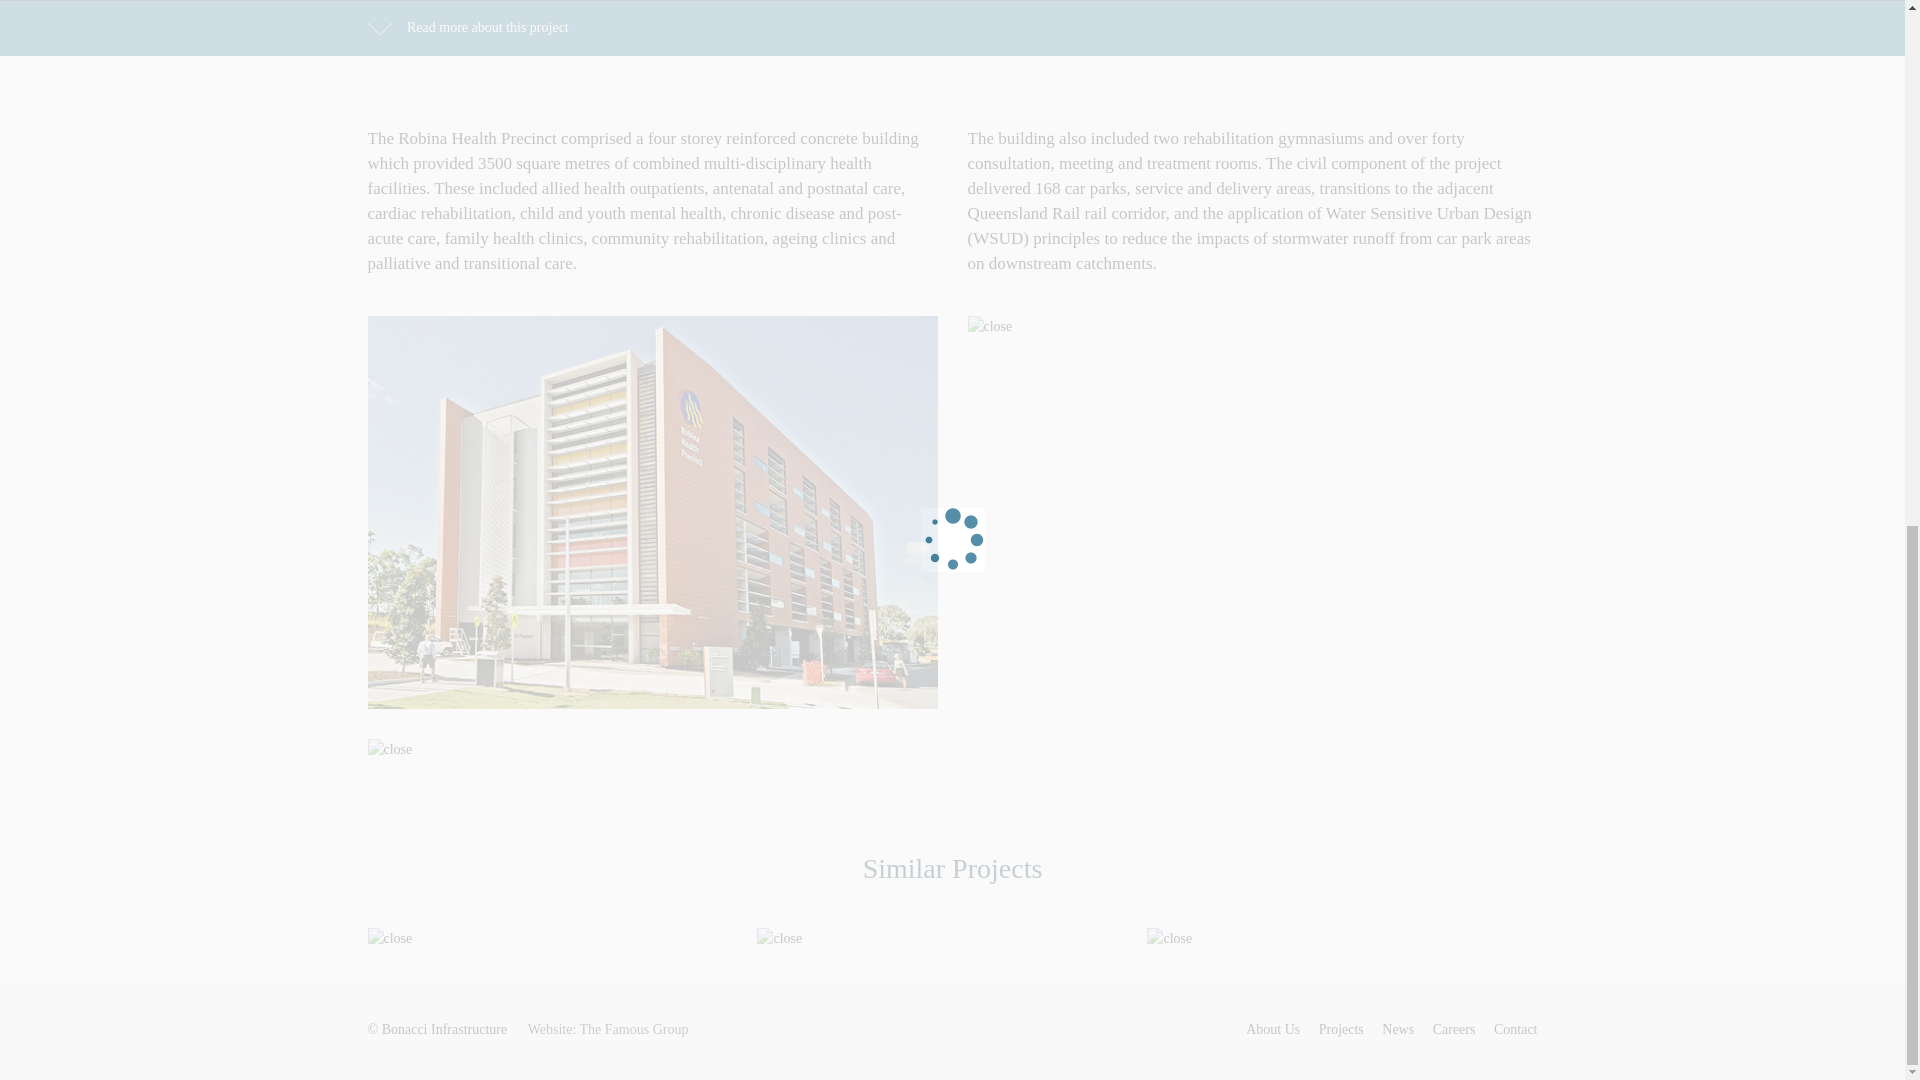  I want to click on News, so click(1398, 1028).